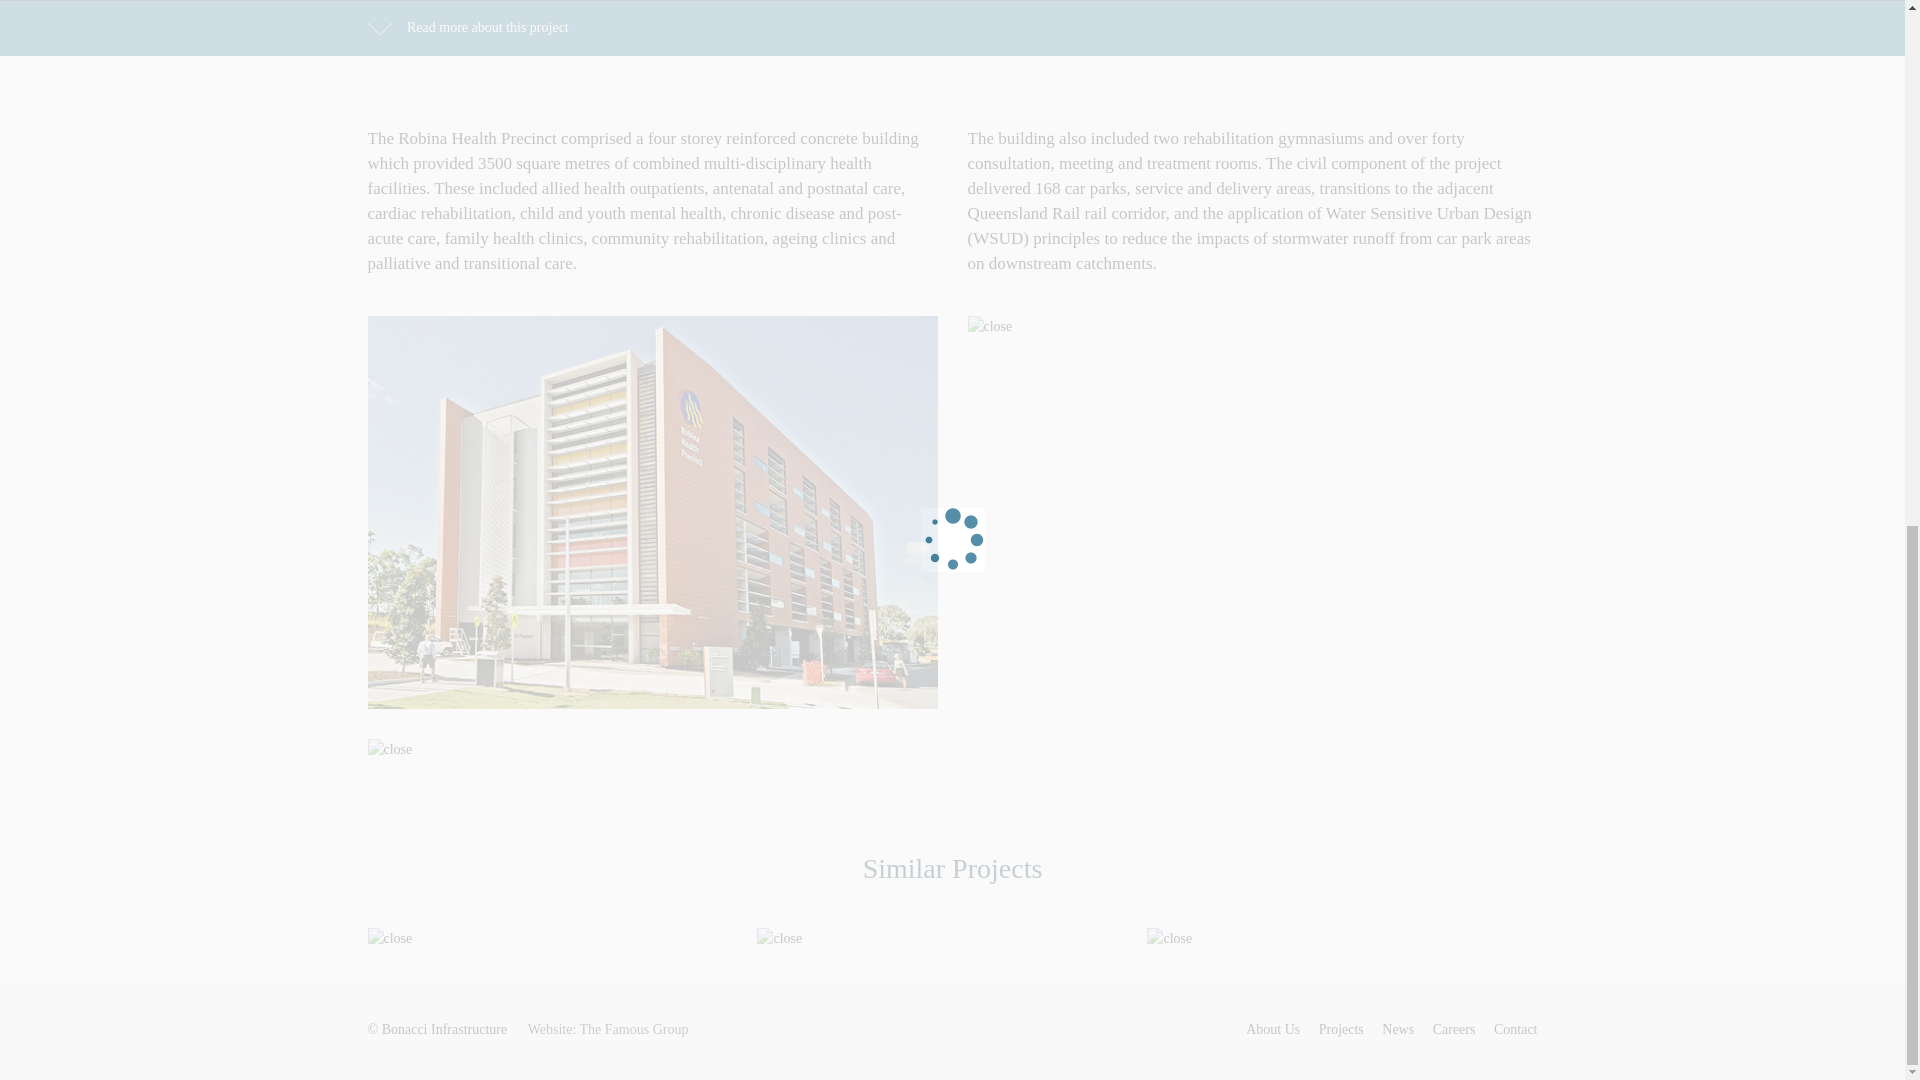  I want to click on News, so click(1398, 1028).